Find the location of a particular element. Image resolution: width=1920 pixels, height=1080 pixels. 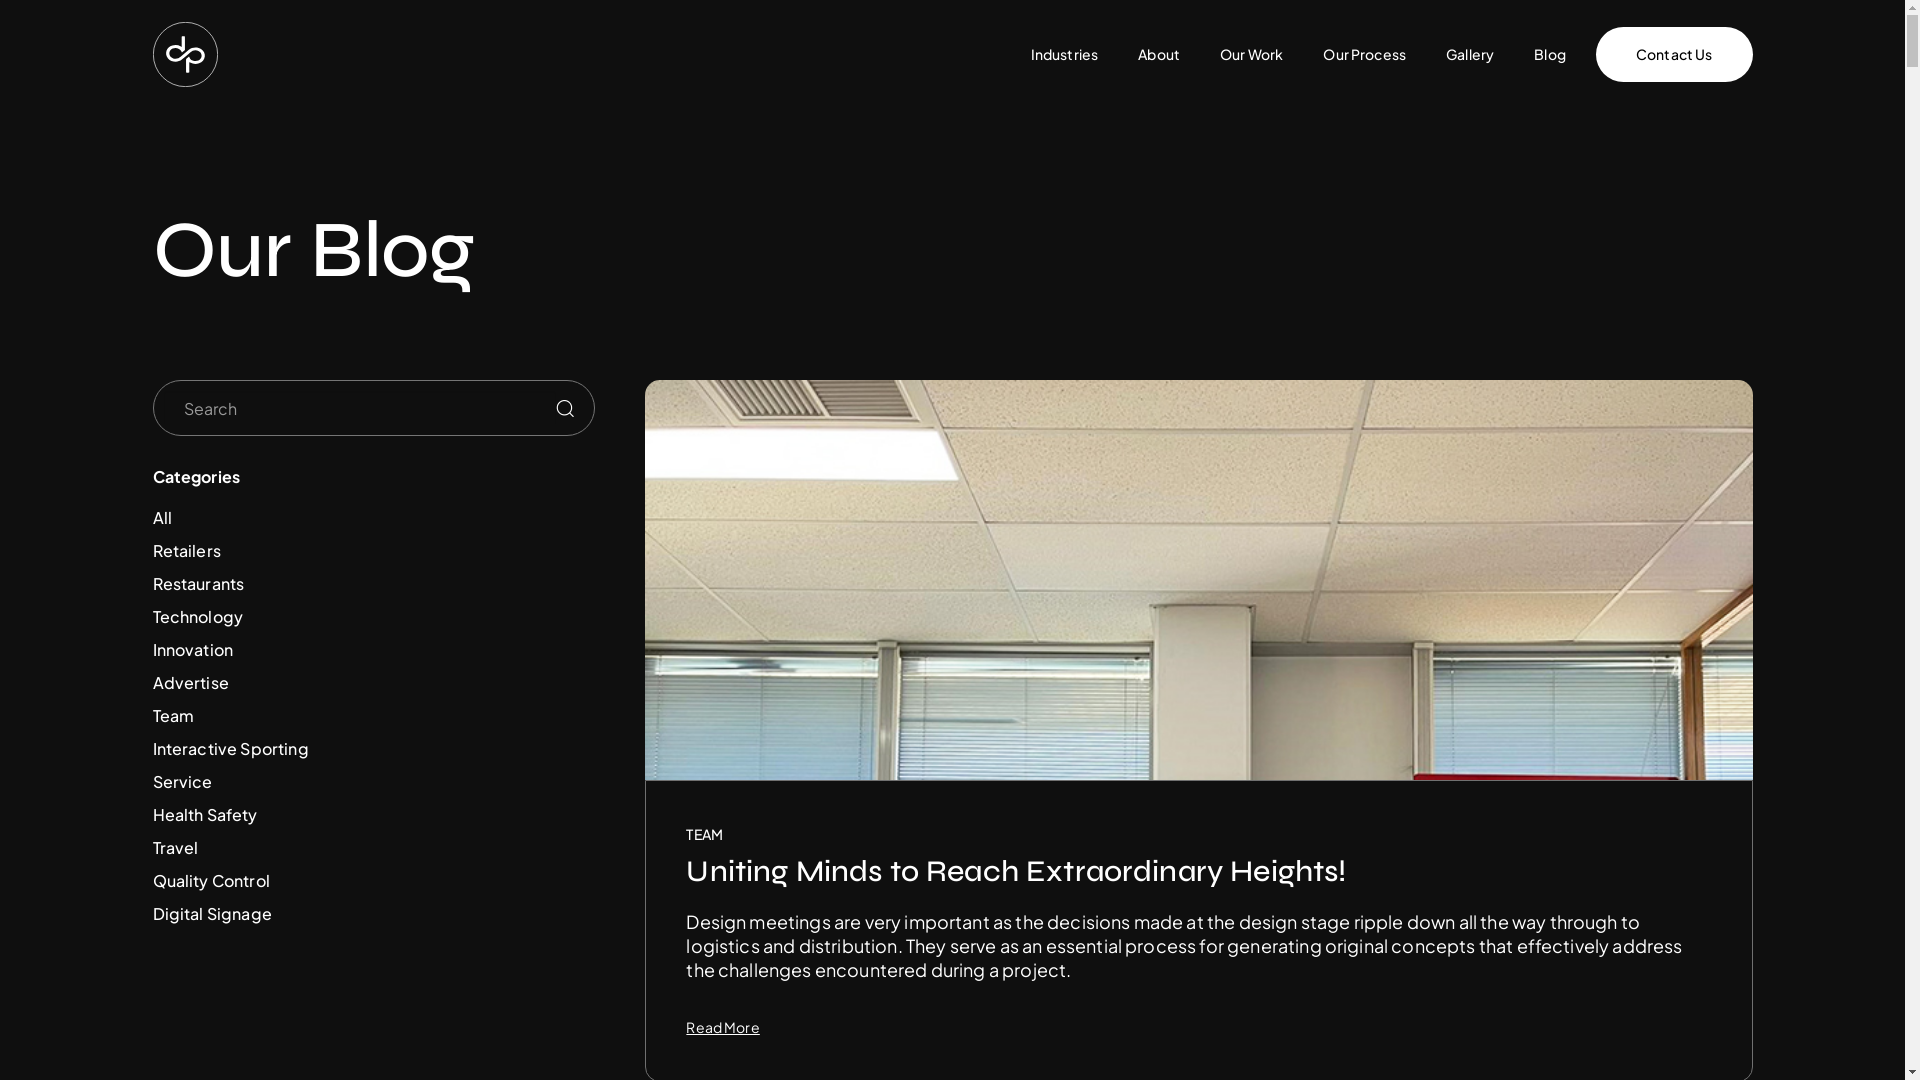

Gallery is located at coordinates (1470, 54).